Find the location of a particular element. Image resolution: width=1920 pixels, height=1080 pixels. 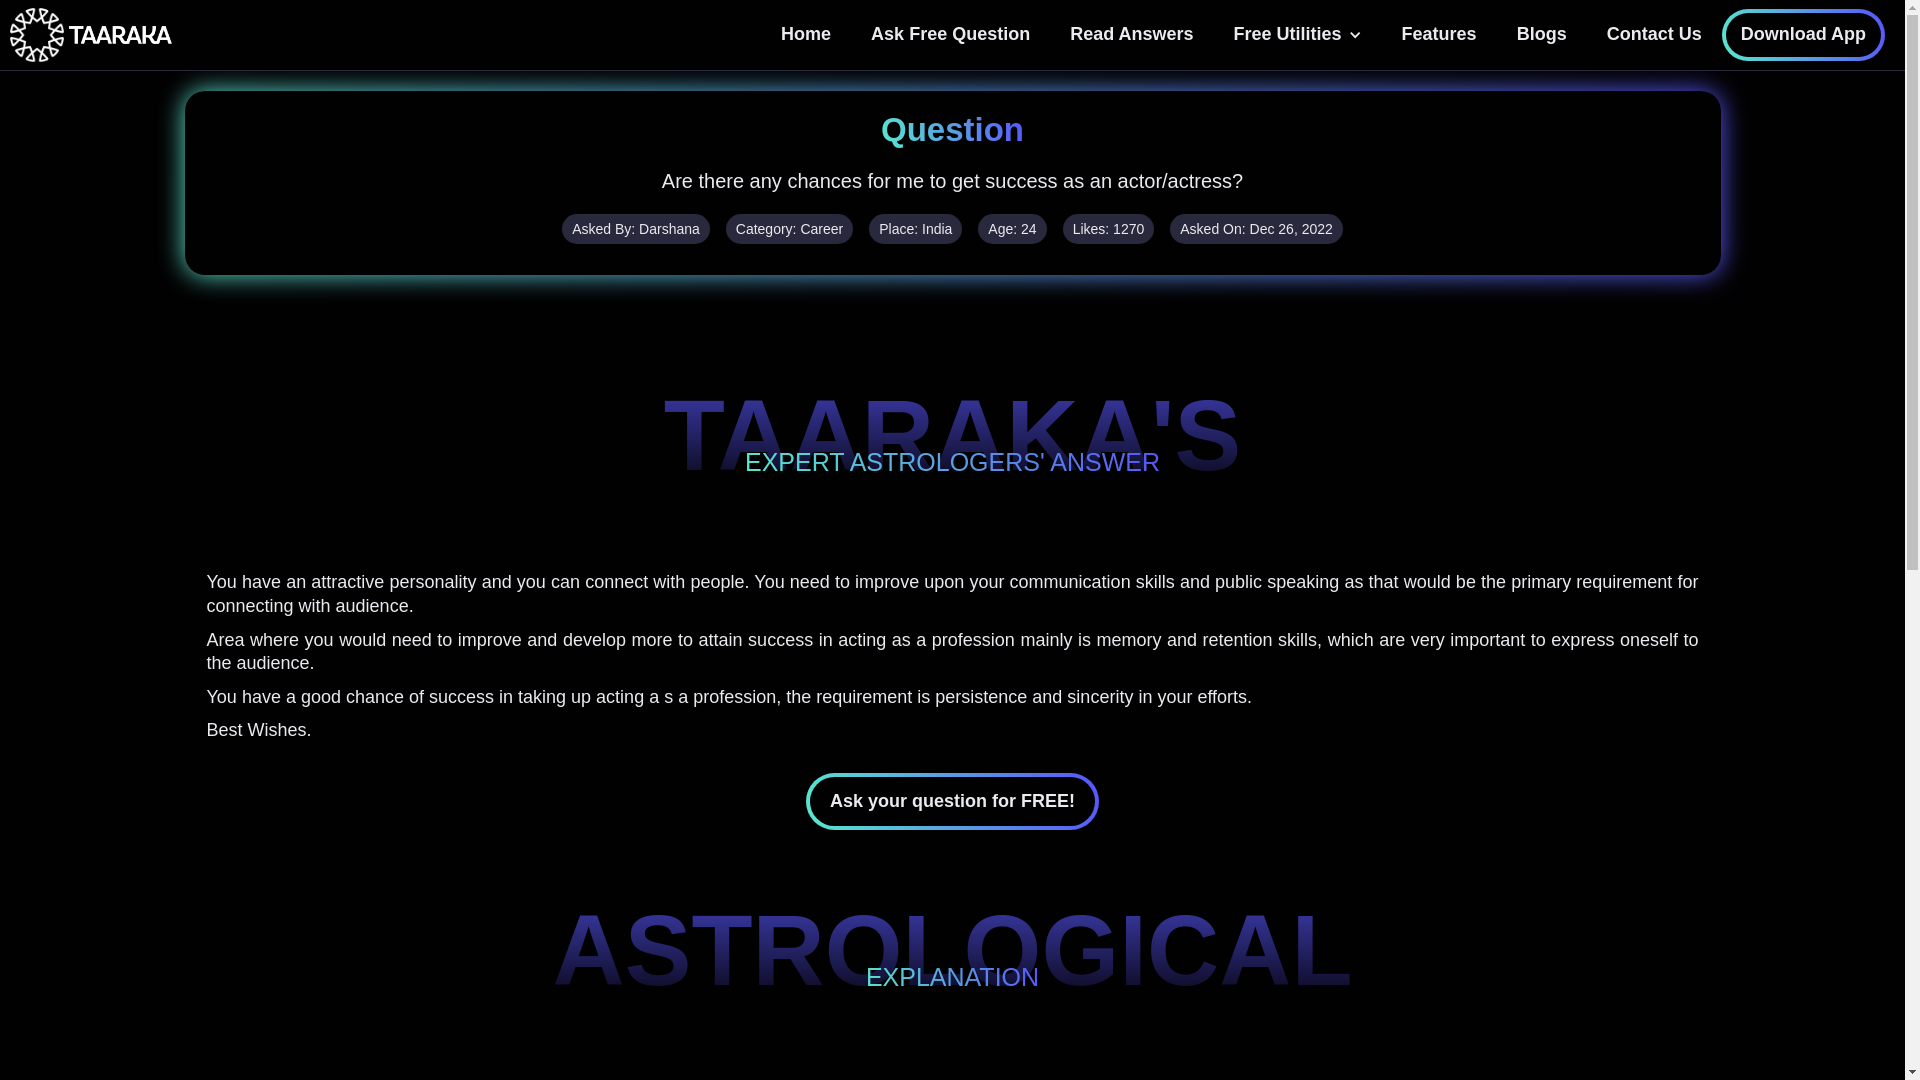

Home is located at coordinates (805, 34).